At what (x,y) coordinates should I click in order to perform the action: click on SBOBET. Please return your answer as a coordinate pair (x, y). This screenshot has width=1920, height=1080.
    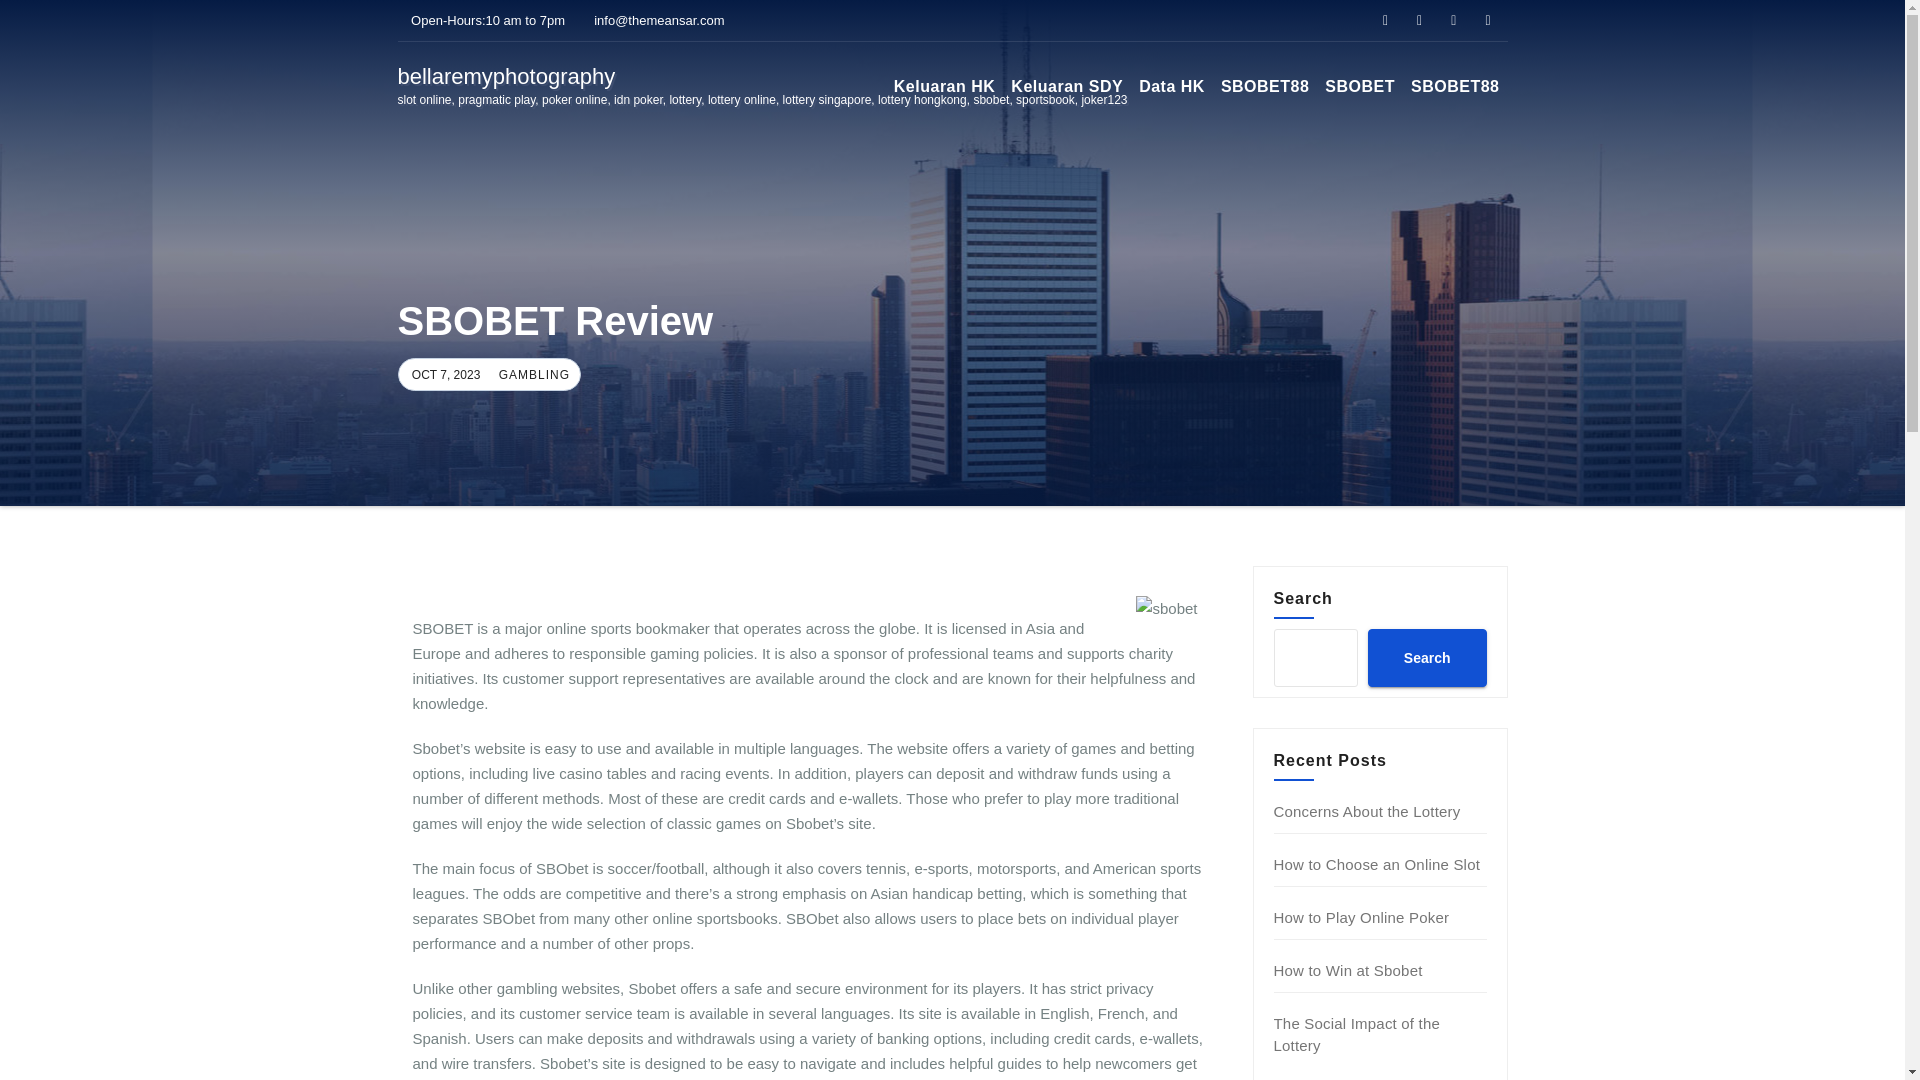
    Looking at the image, I should click on (1360, 86).